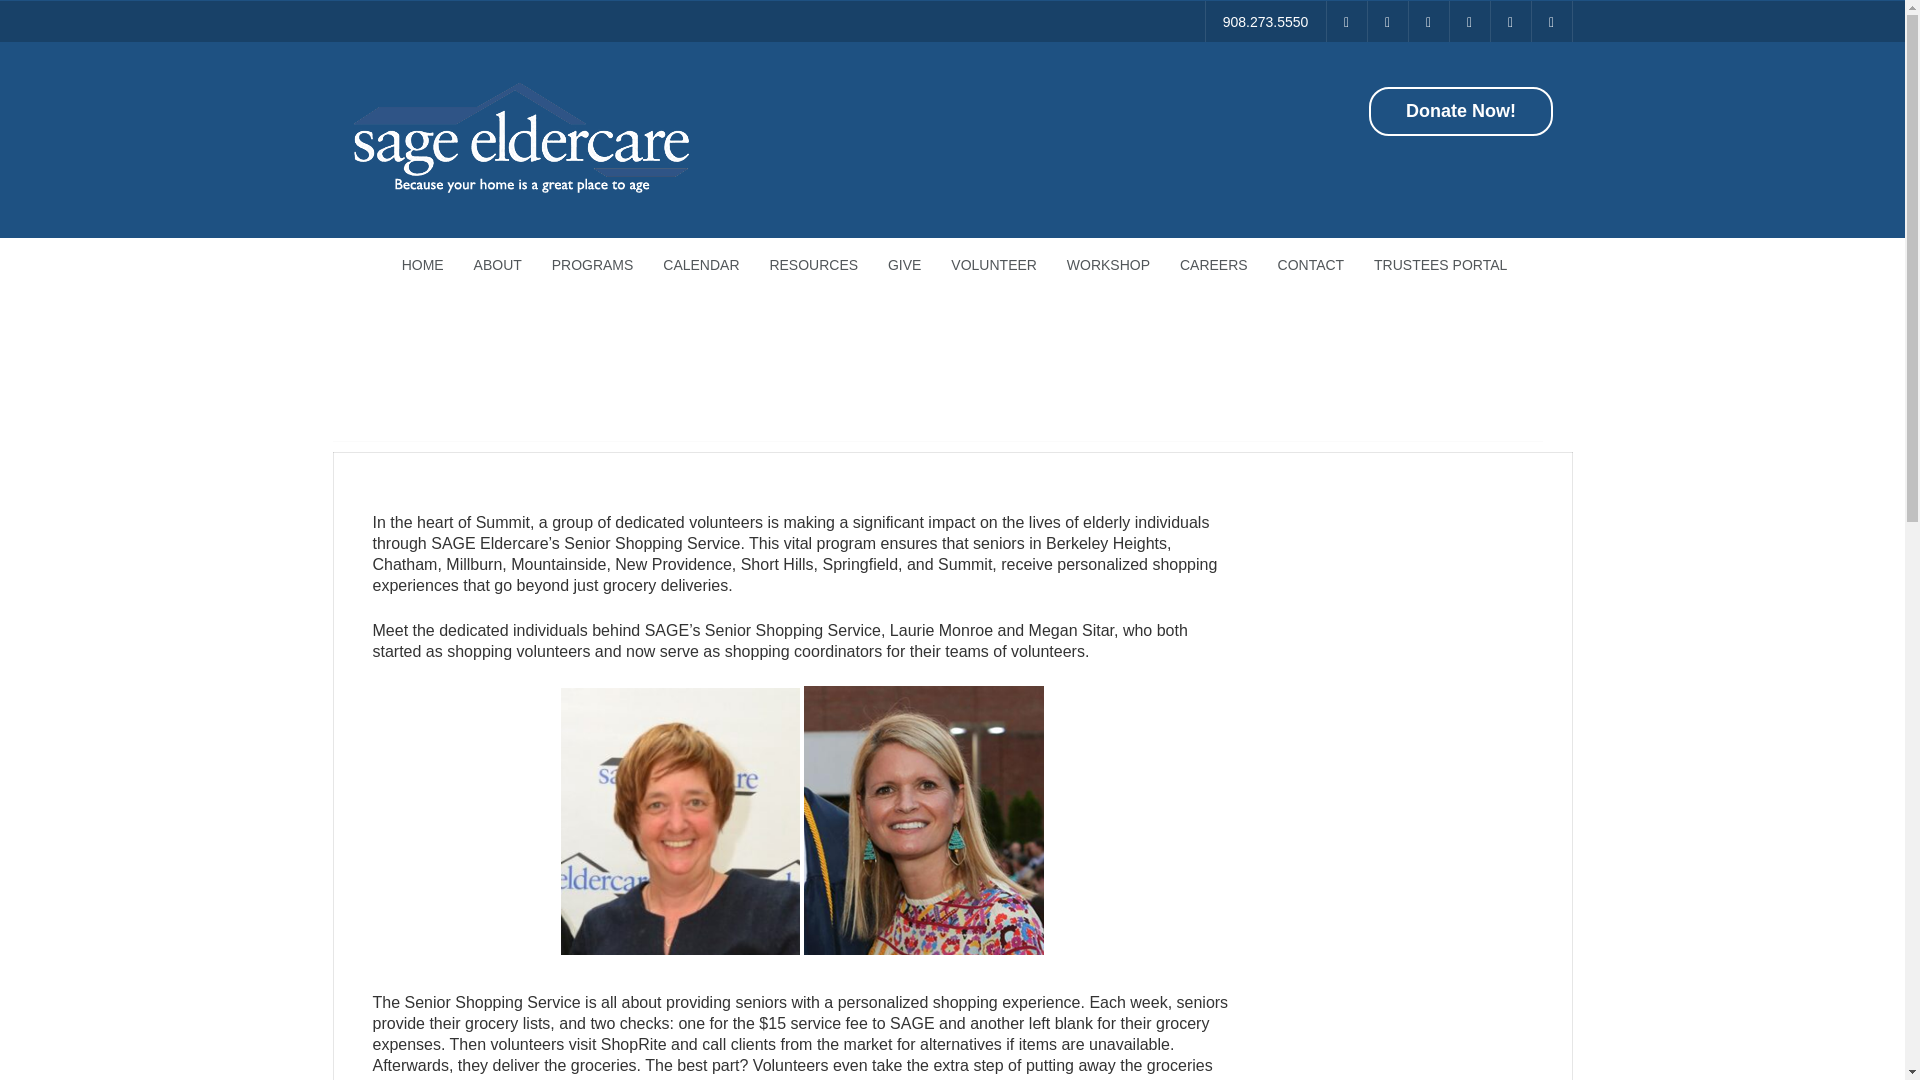  Describe the element at coordinates (1459, 112) in the screenshot. I see `Donate Now!` at that location.